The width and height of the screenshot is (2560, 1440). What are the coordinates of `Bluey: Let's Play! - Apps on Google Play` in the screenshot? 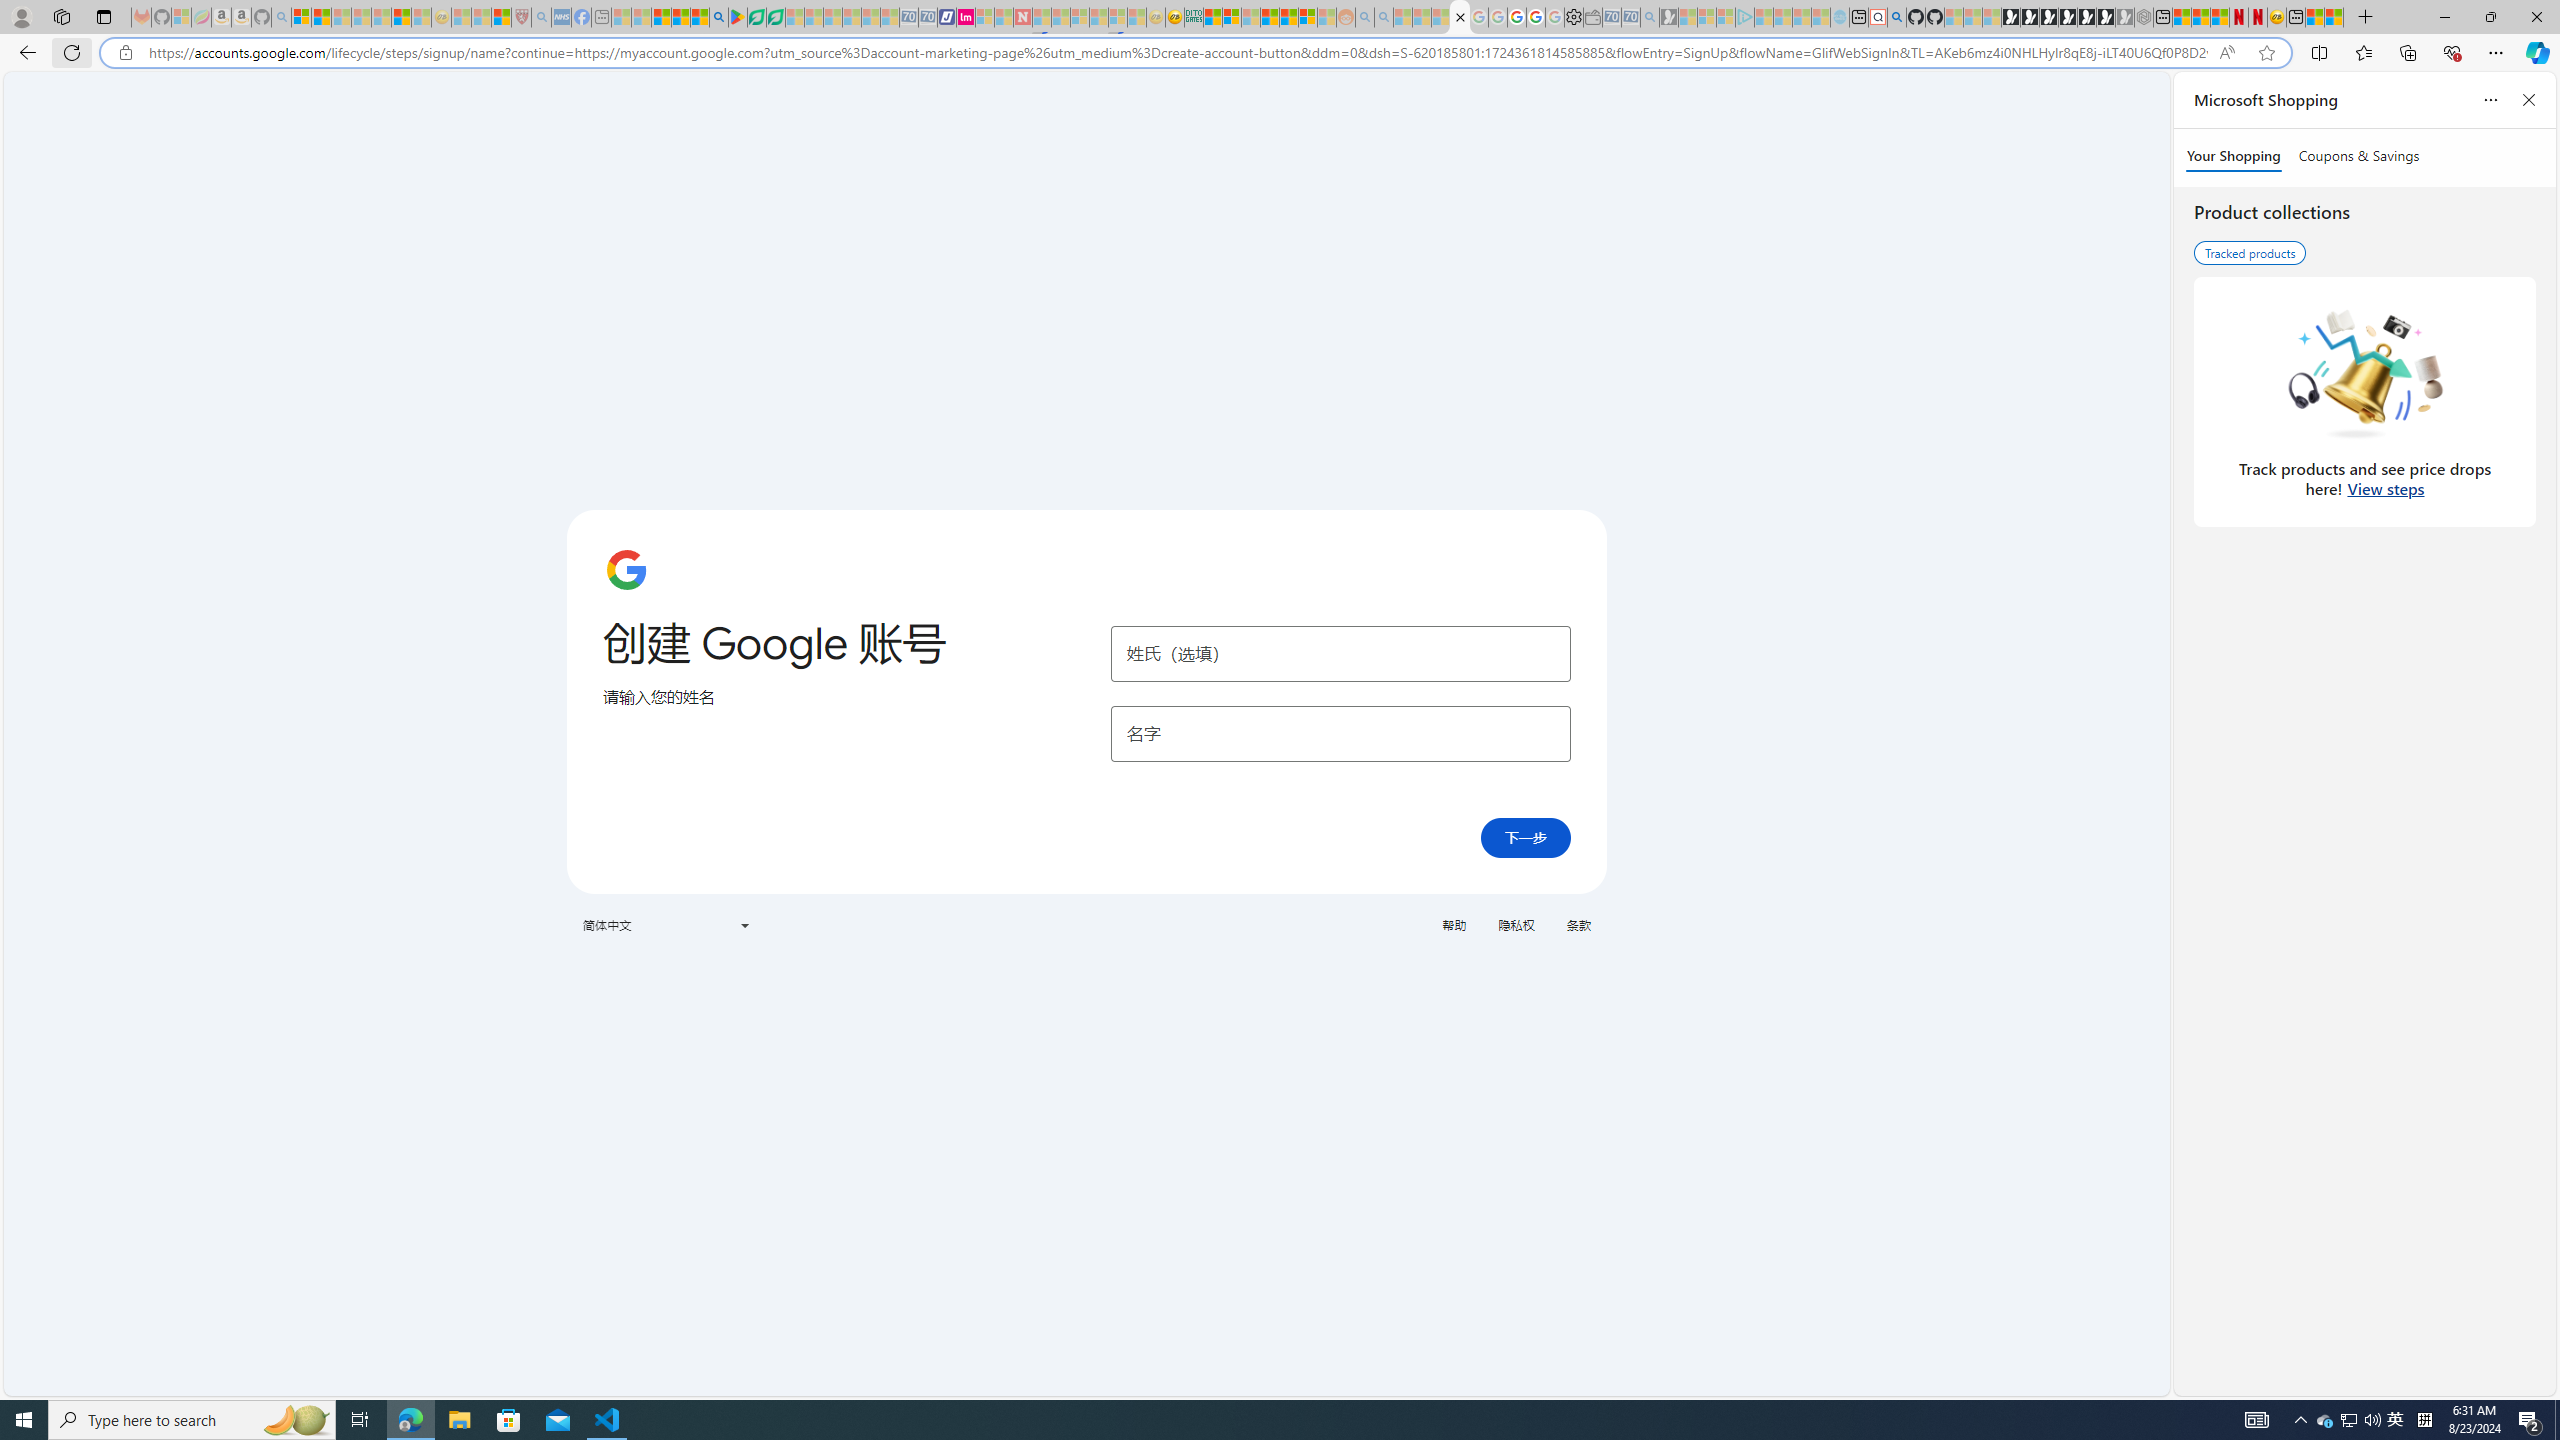 It's located at (737, 17).